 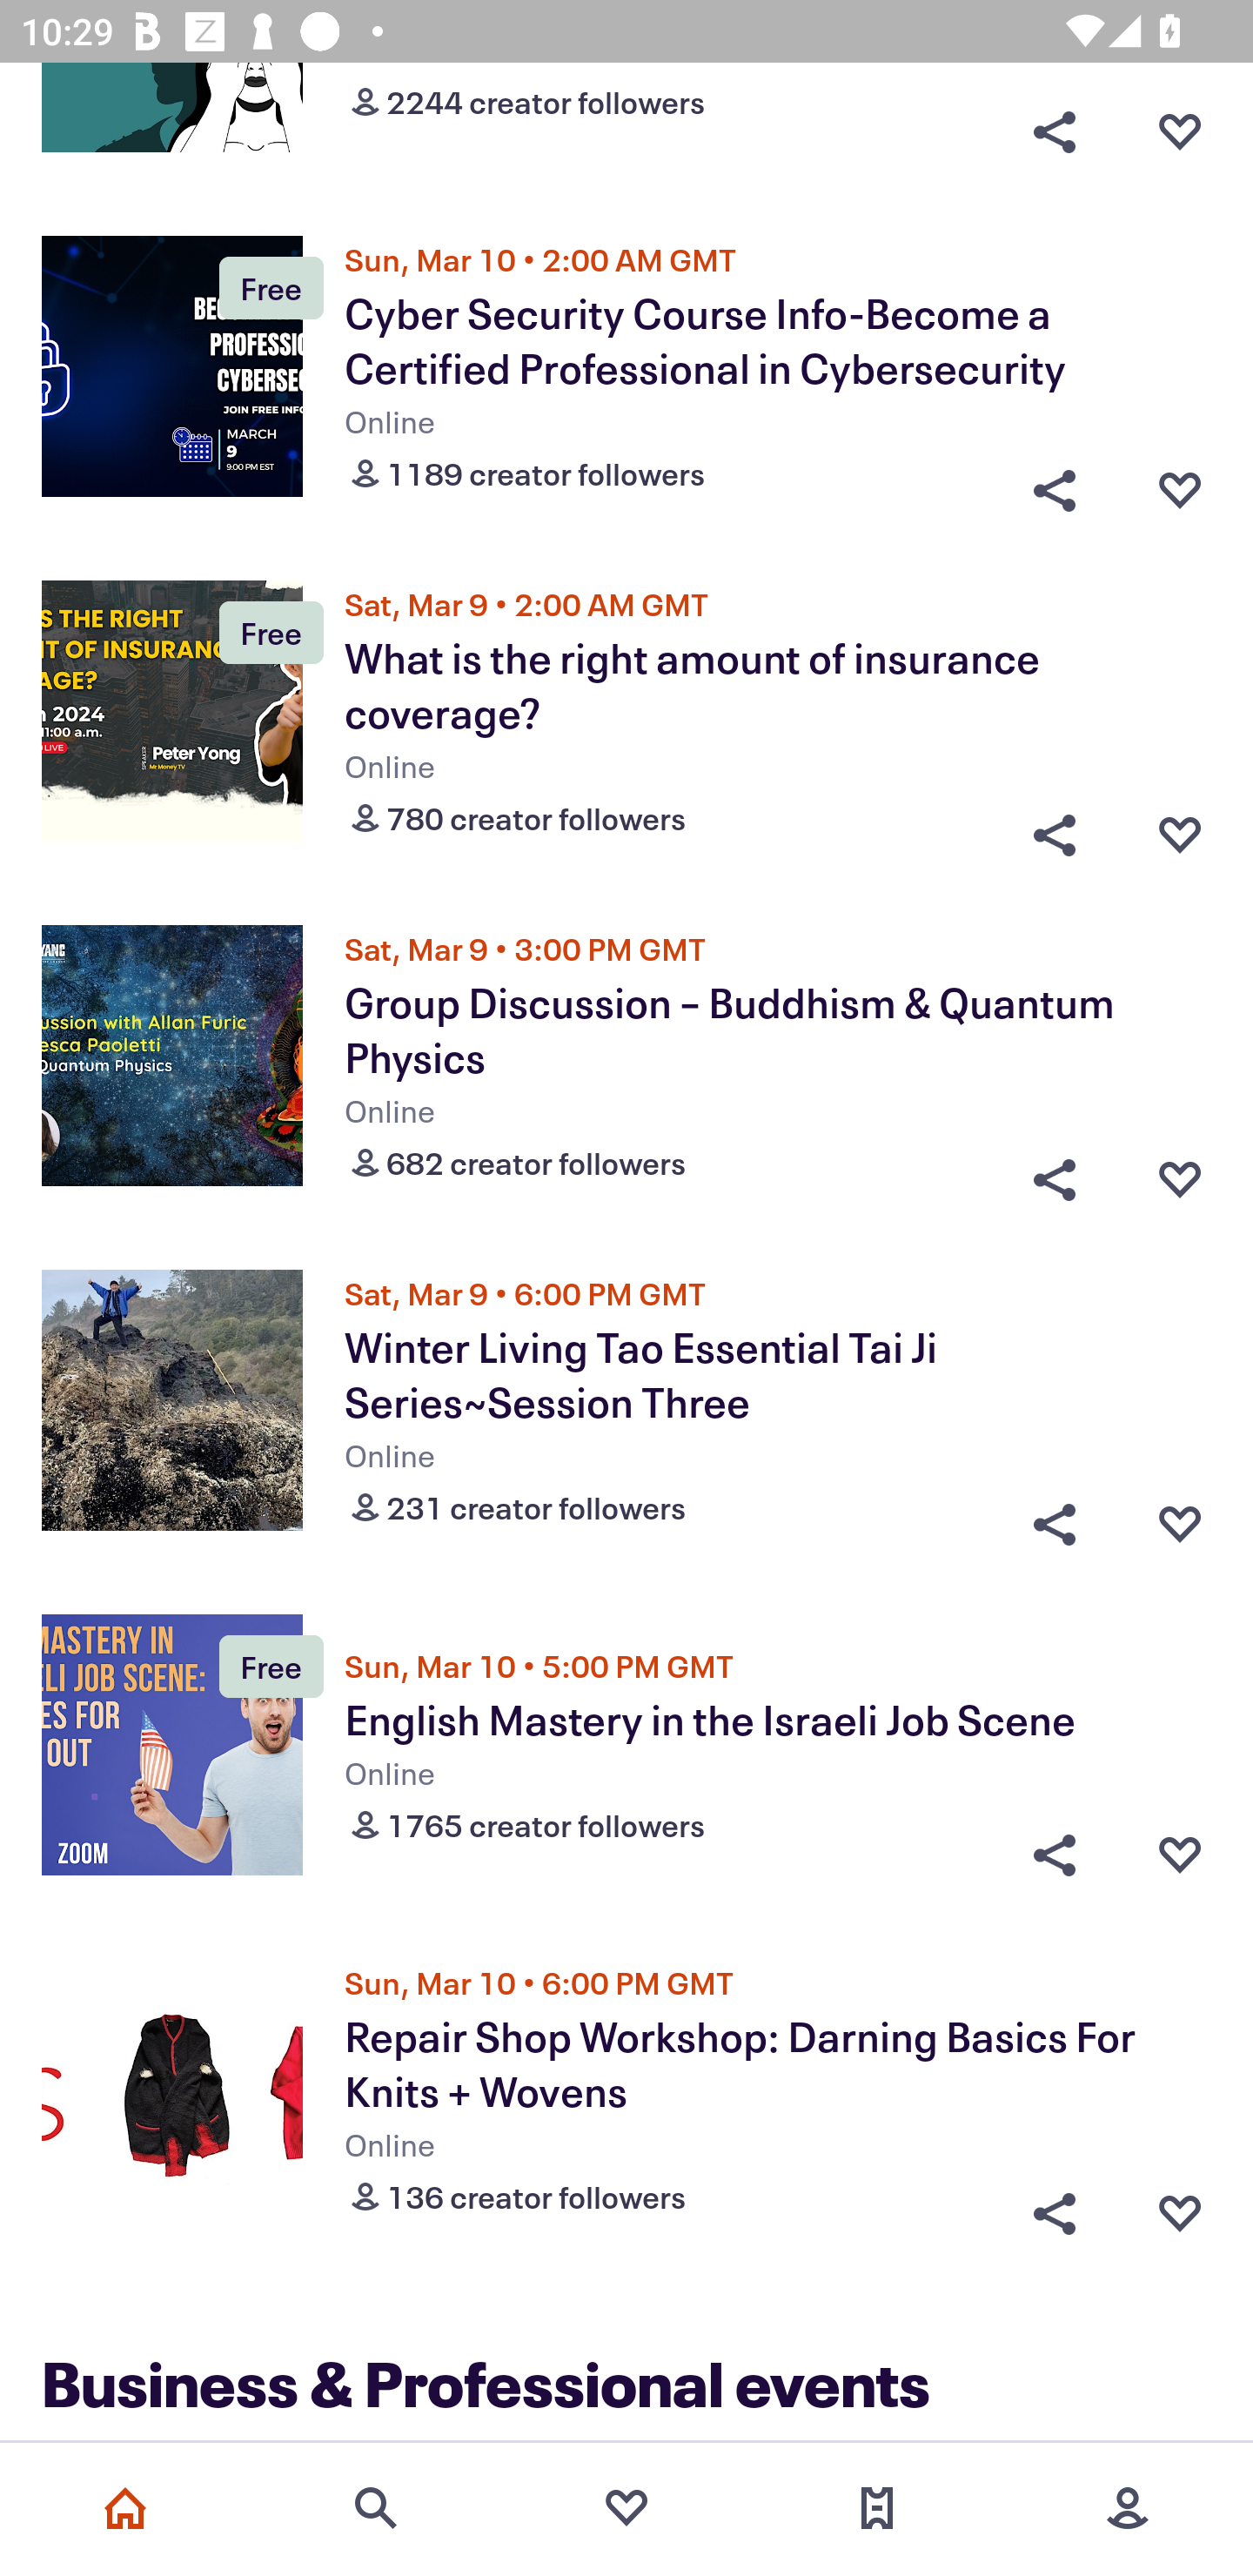 I want to click on Favorite button, so click(x=1180, y=1173).